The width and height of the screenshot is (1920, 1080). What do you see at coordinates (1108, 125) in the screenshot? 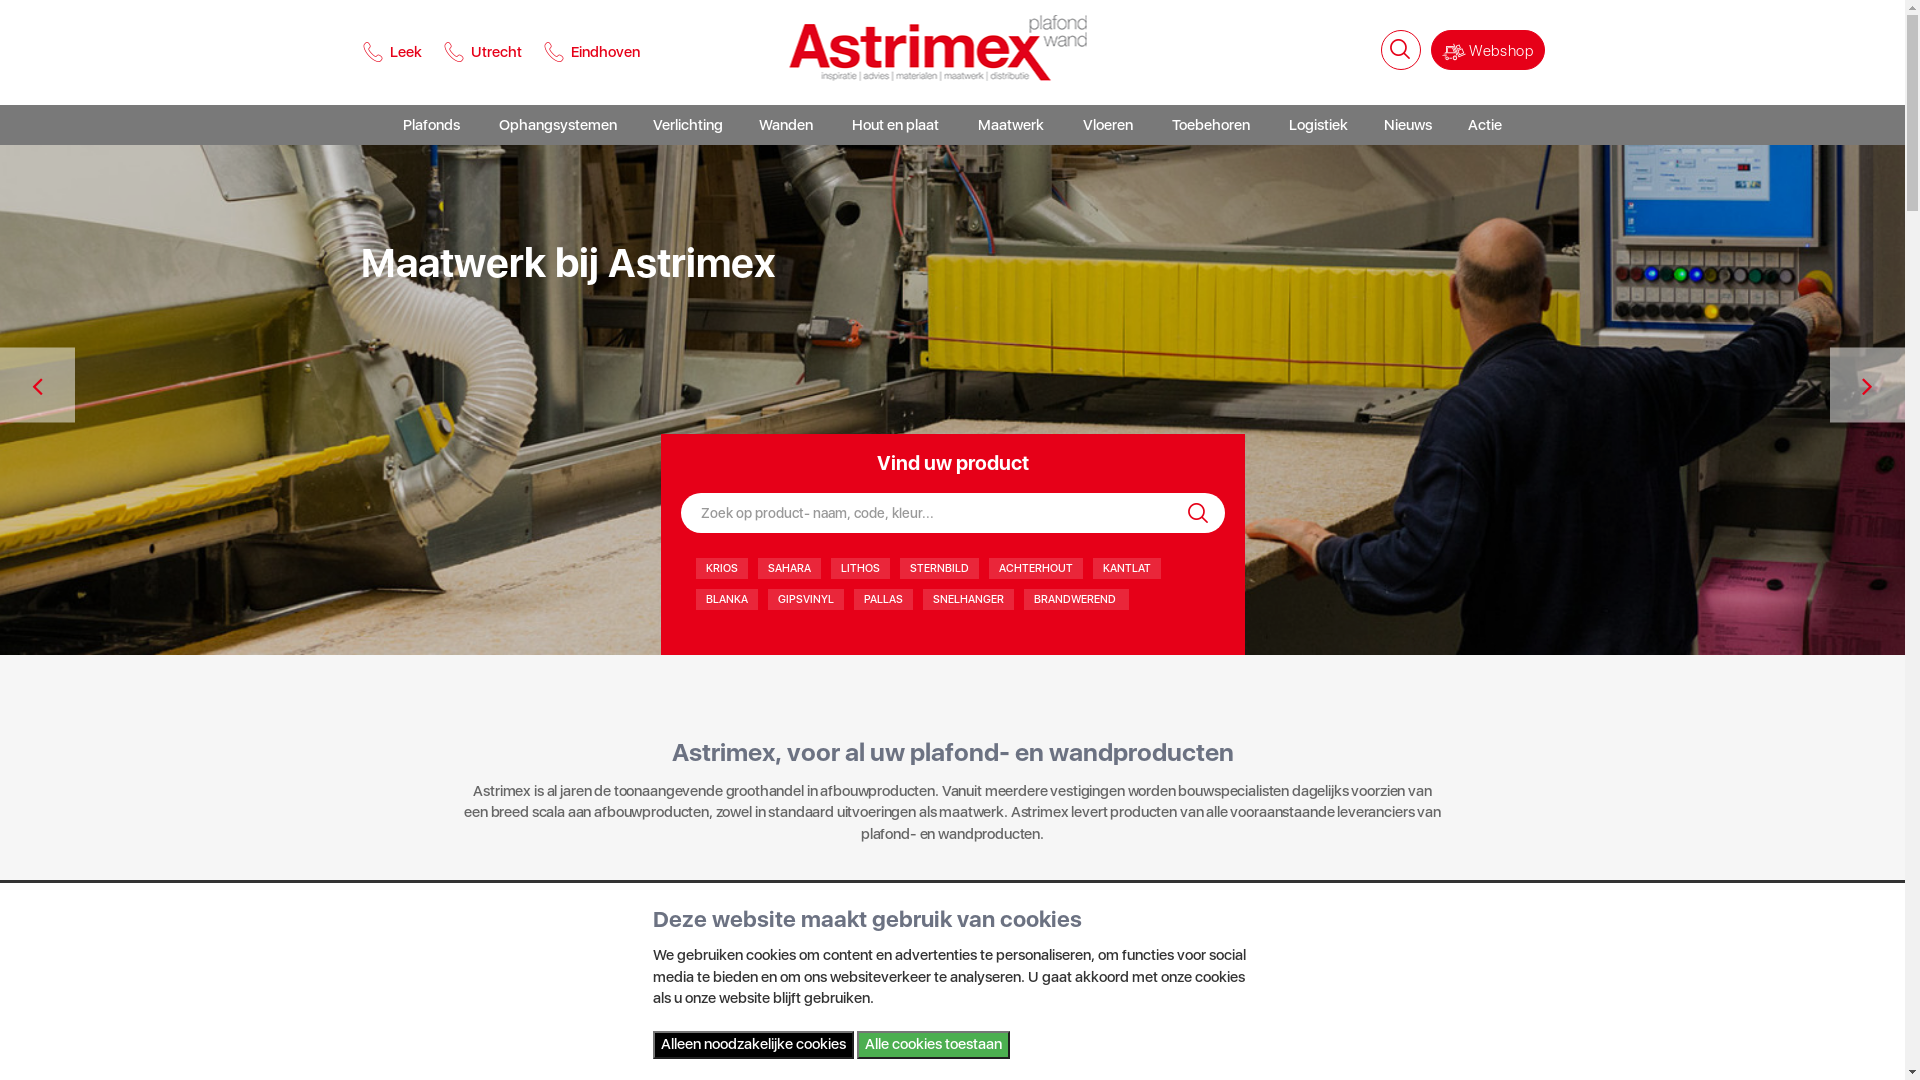
I see `Vloeren` at bounding box center [1108, 125].